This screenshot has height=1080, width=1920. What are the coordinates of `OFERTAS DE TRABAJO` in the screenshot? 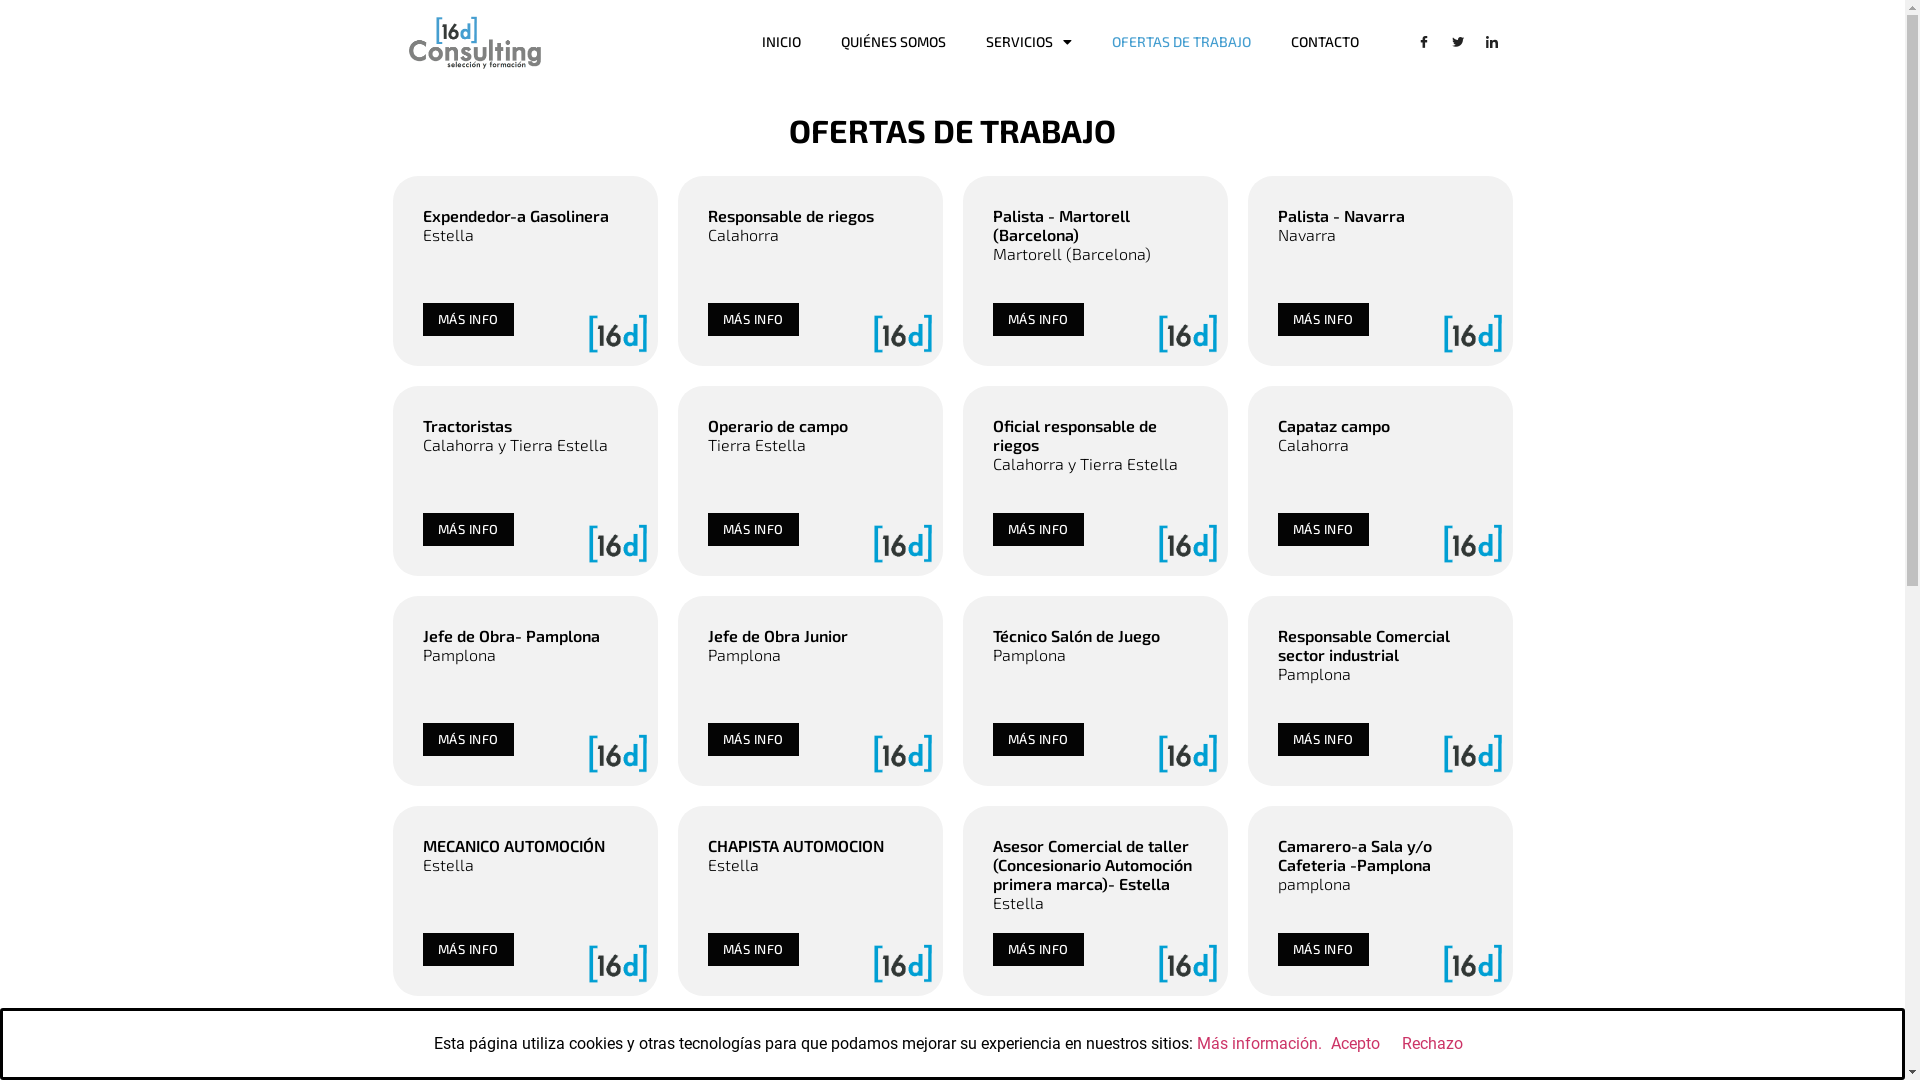 It's located at (1182, 42).